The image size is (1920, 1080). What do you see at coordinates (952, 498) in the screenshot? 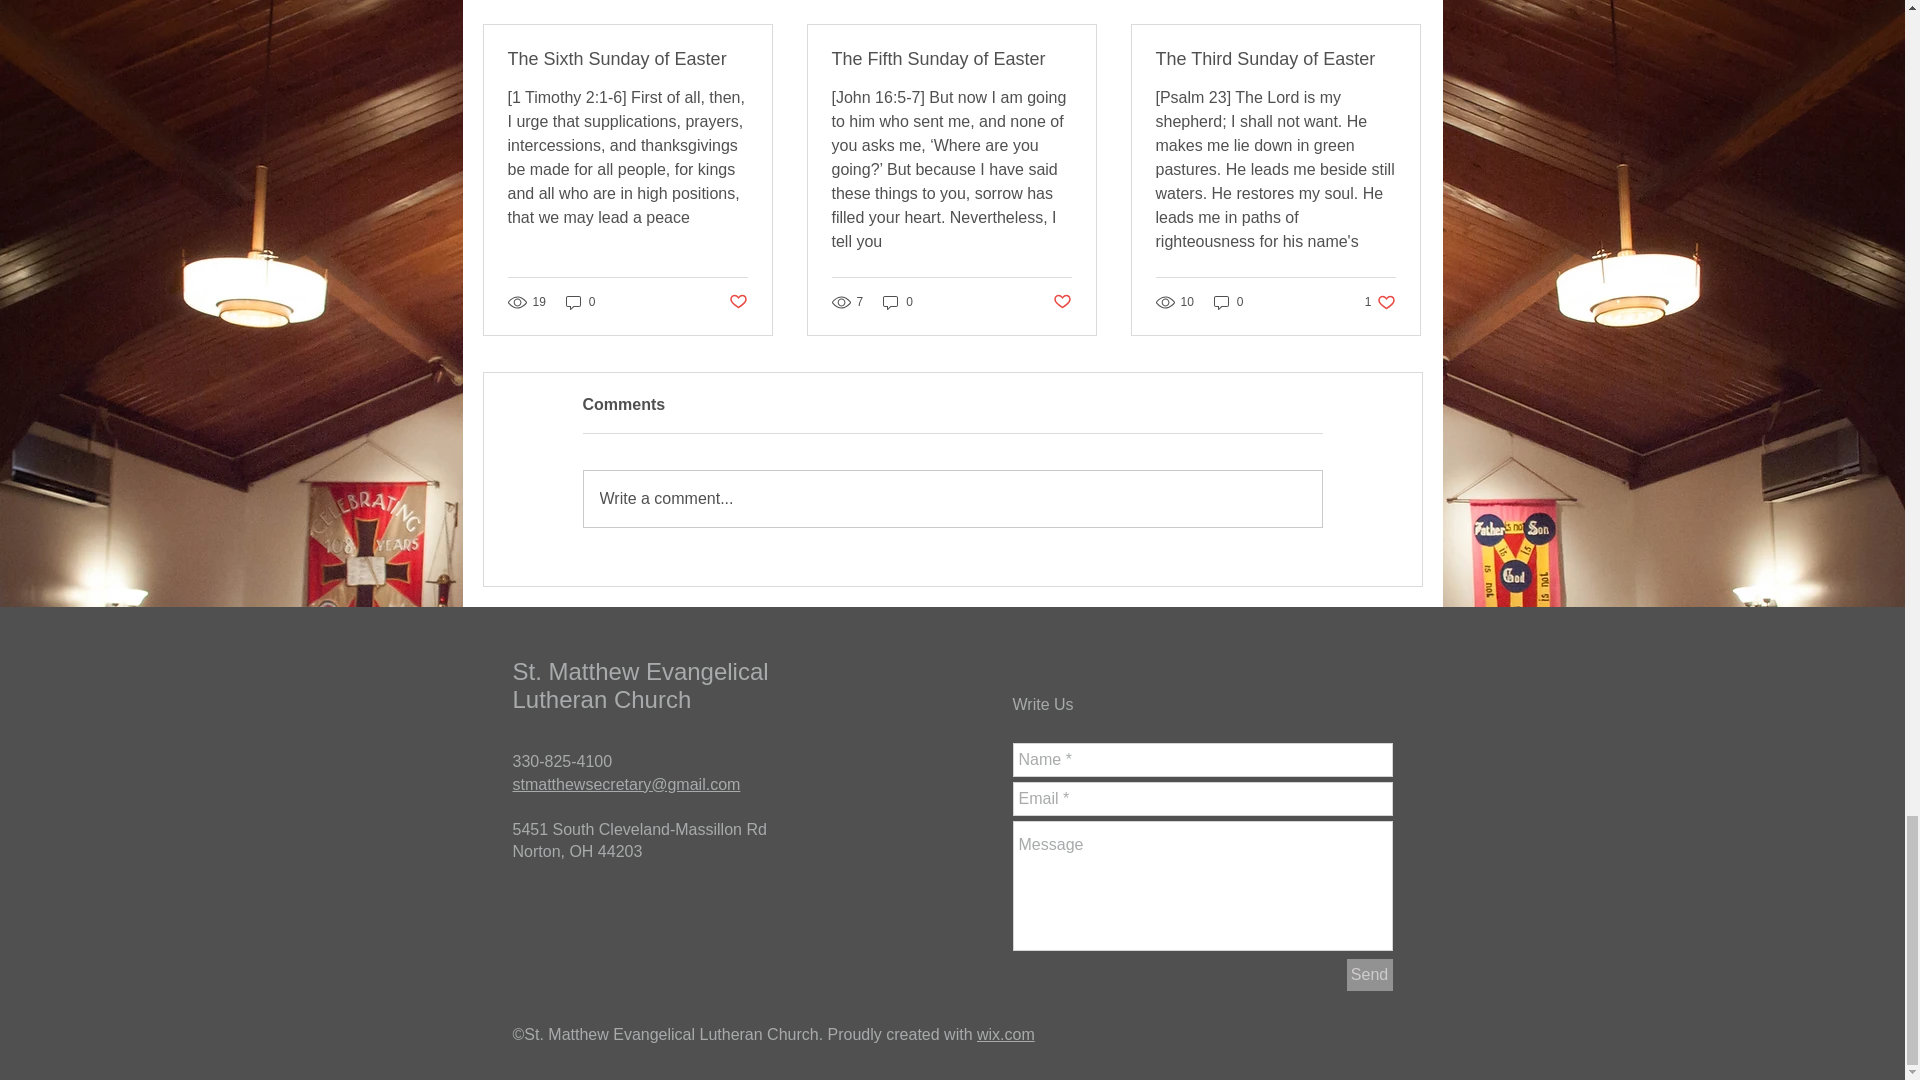
I see `Send` at bounding box center [952, 498].